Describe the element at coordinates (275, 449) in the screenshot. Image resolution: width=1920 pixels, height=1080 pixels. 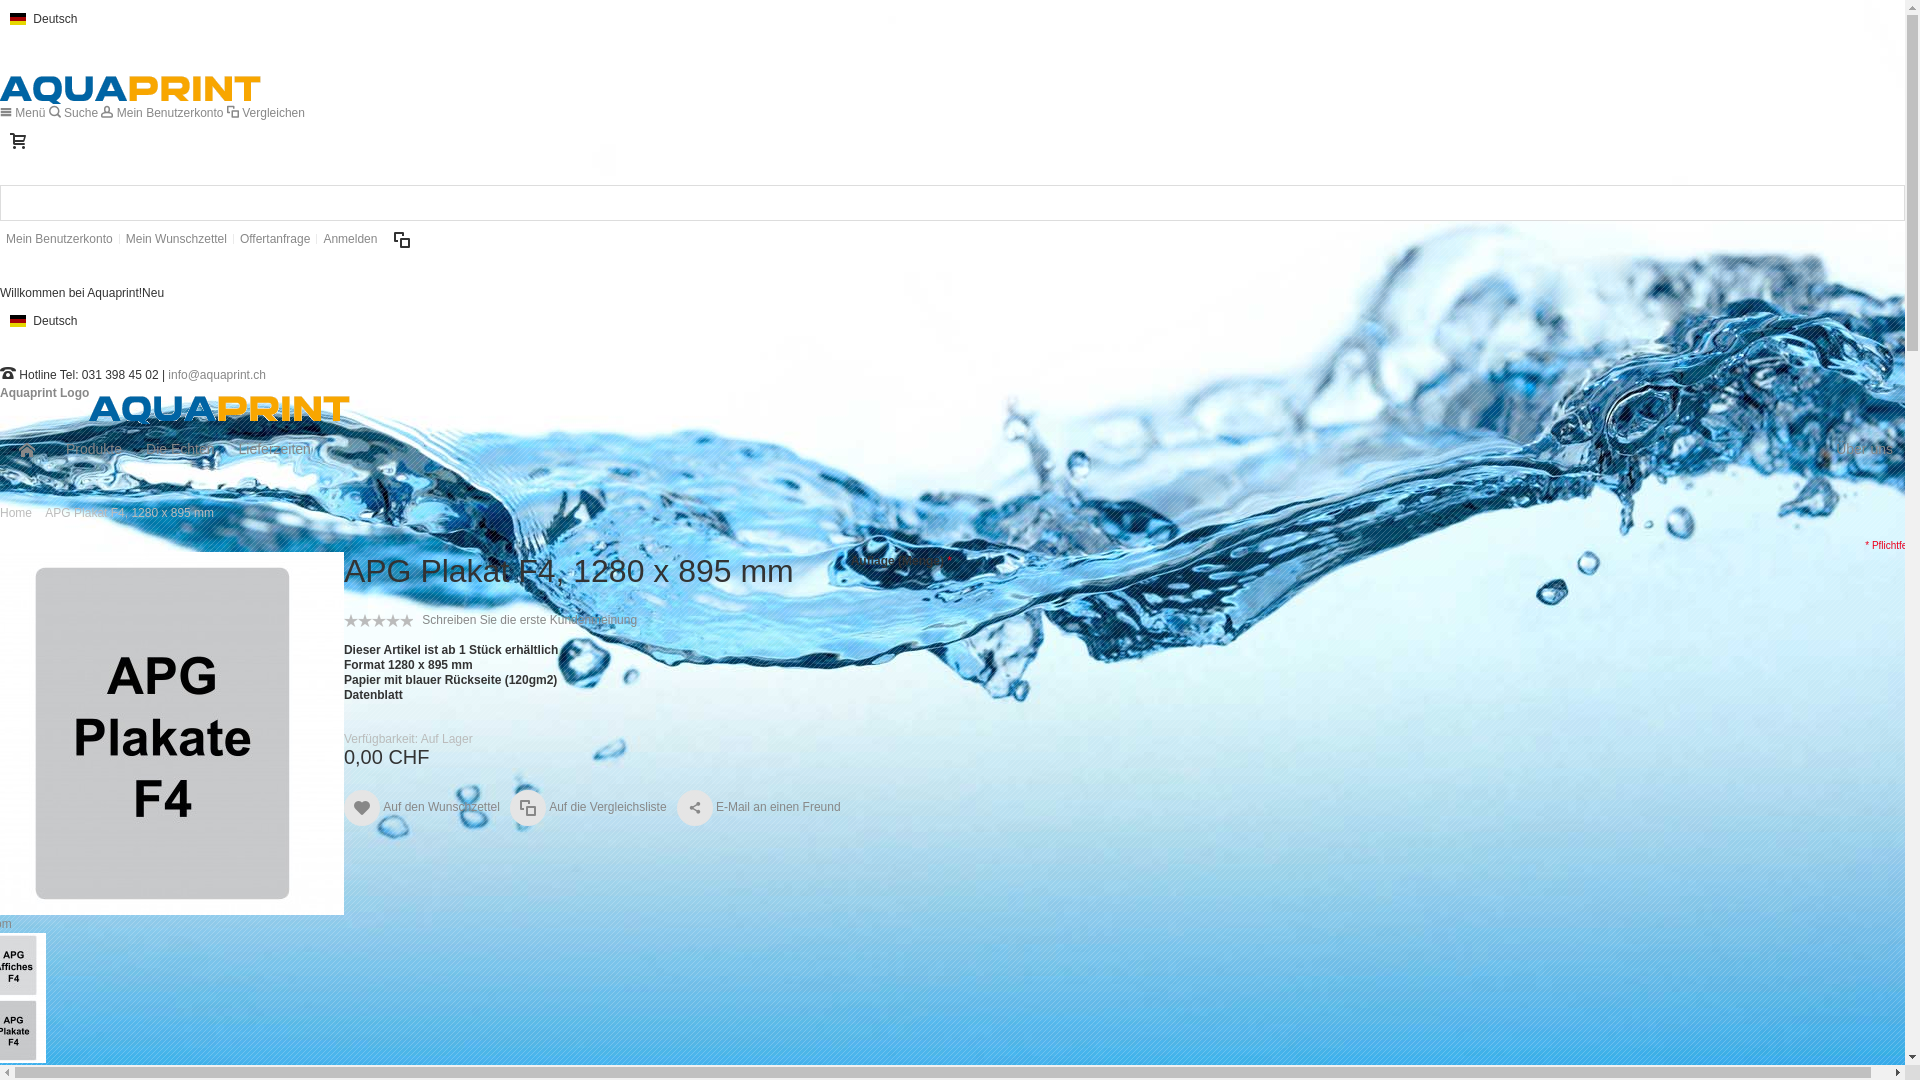
I see `Lieferzeiten` at that location.